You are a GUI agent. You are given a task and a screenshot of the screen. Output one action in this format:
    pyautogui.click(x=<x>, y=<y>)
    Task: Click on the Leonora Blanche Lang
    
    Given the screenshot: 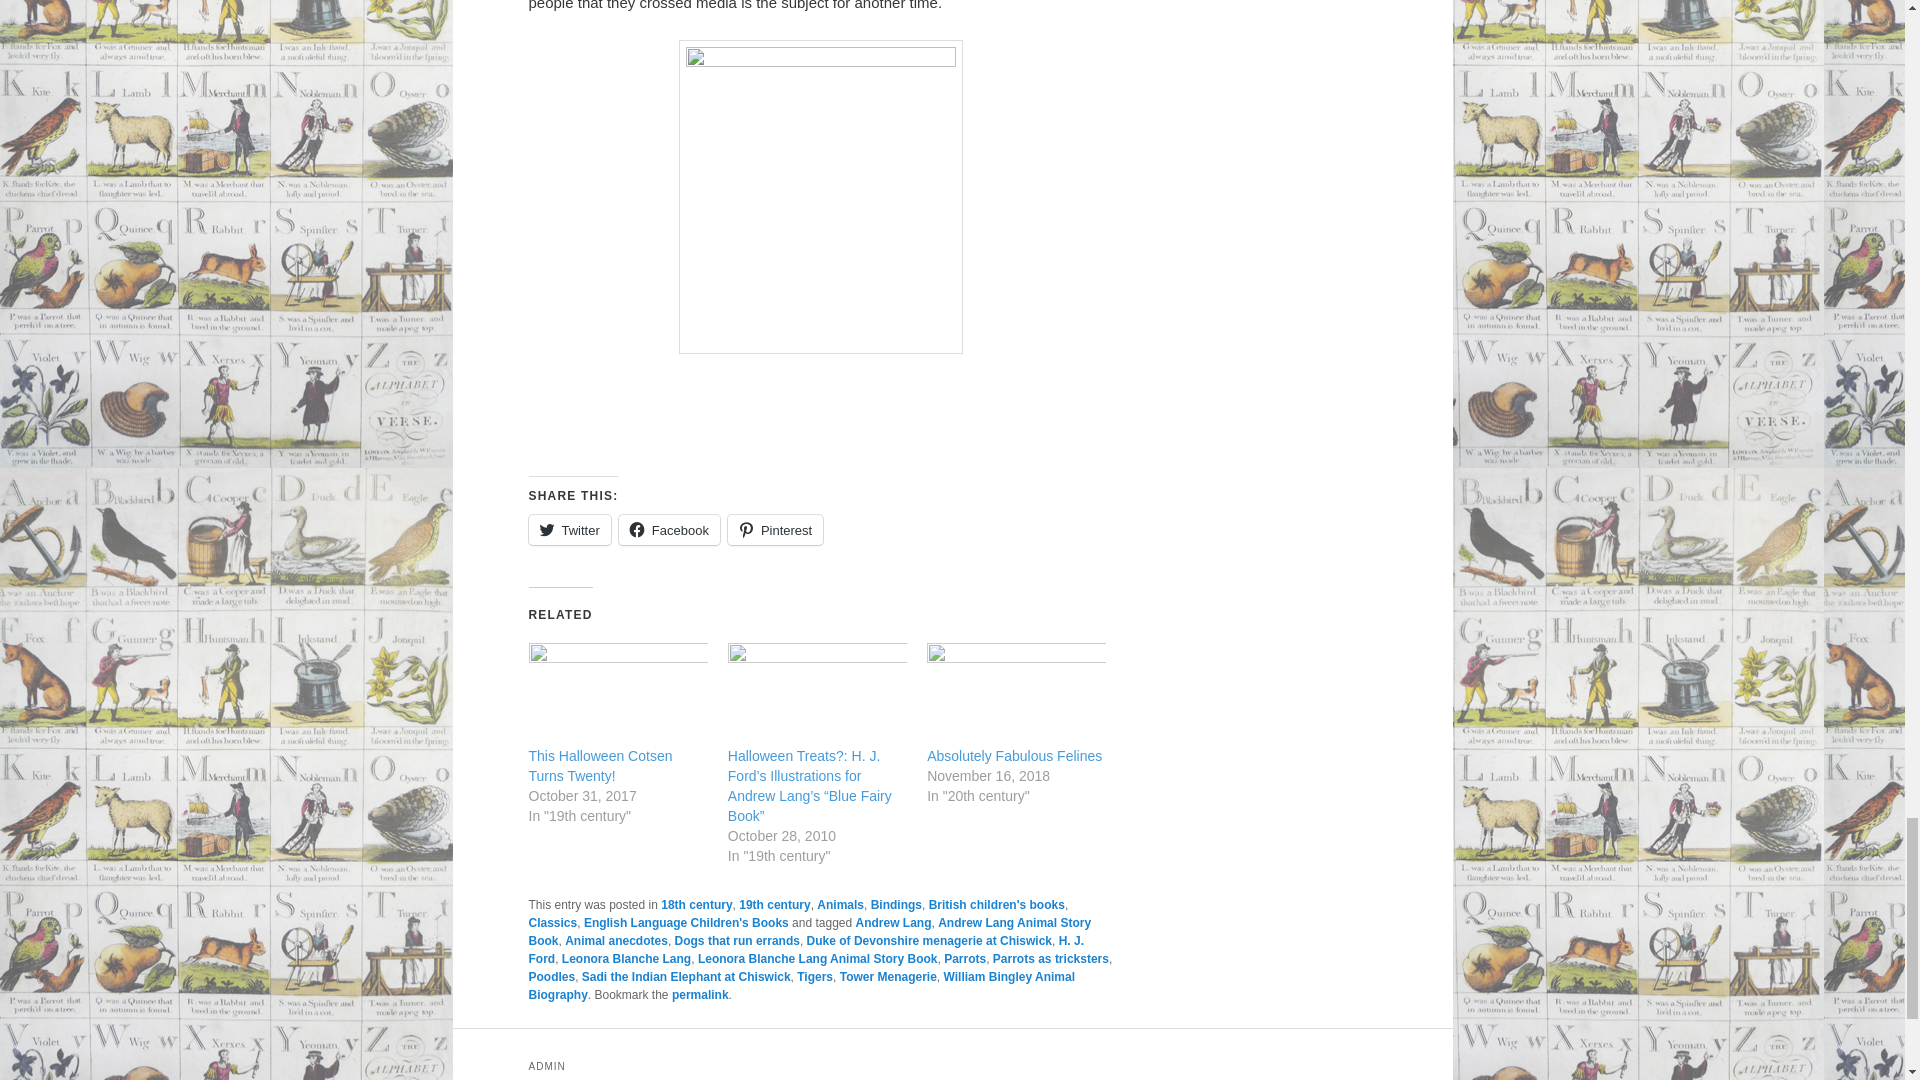 What is the action you would take?
    pyautogui.click(x=626, y=958)
    